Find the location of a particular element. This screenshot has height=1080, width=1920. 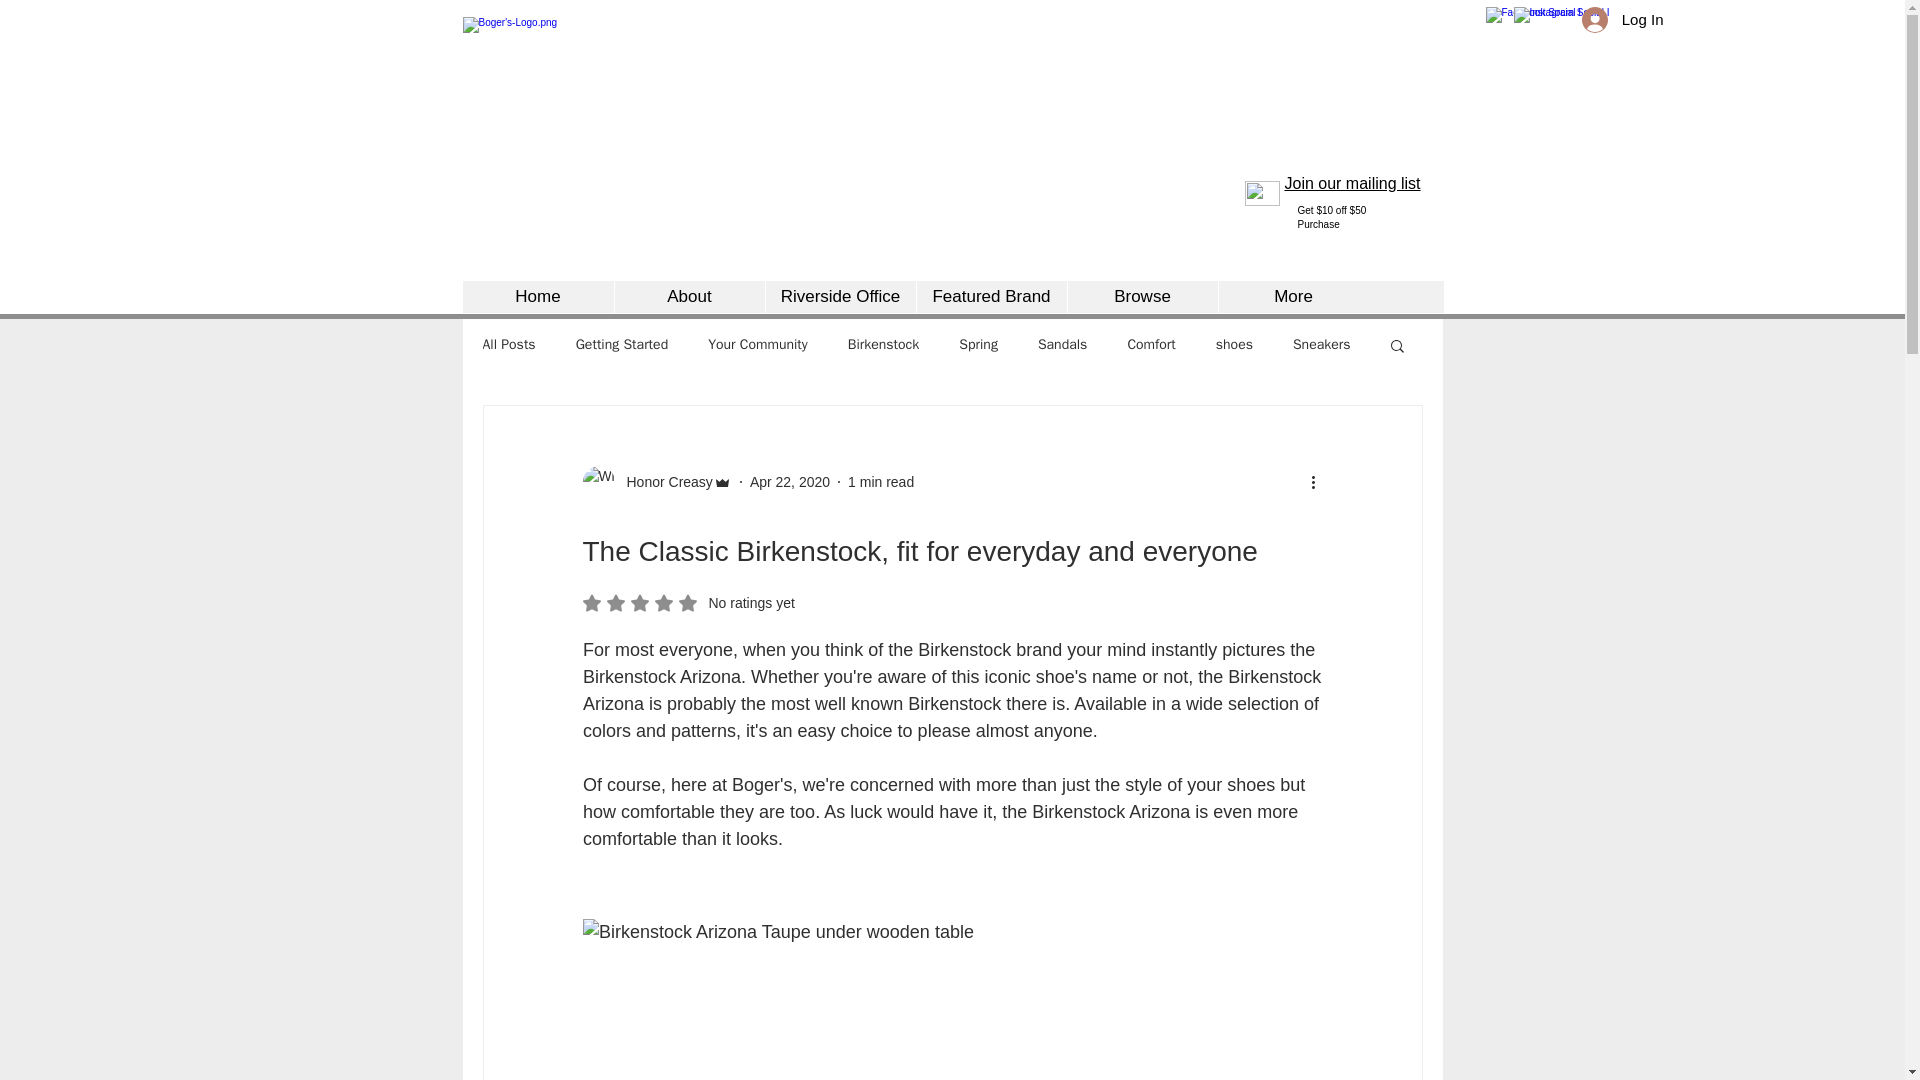

Home is located at coordinates (537, 296).